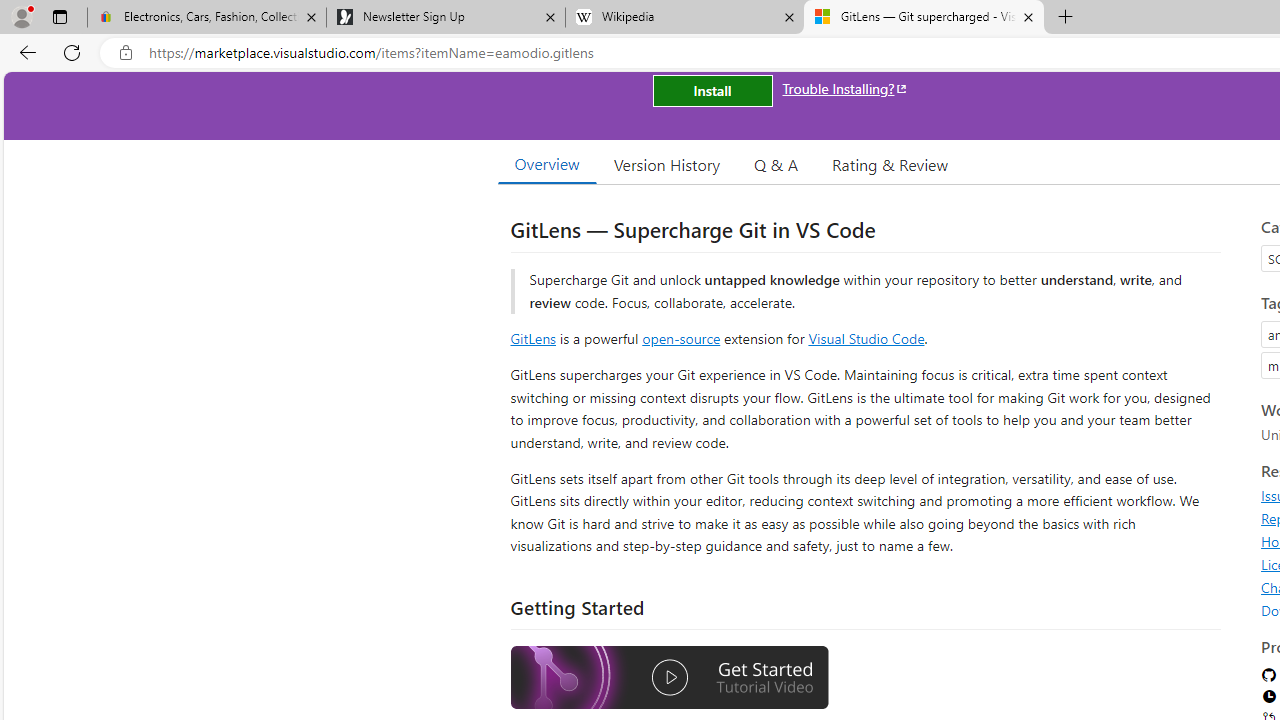 Image resolution: width=1280 pixels, height=720 pixels. I want to click on Rating & Review, so click(890, 164).